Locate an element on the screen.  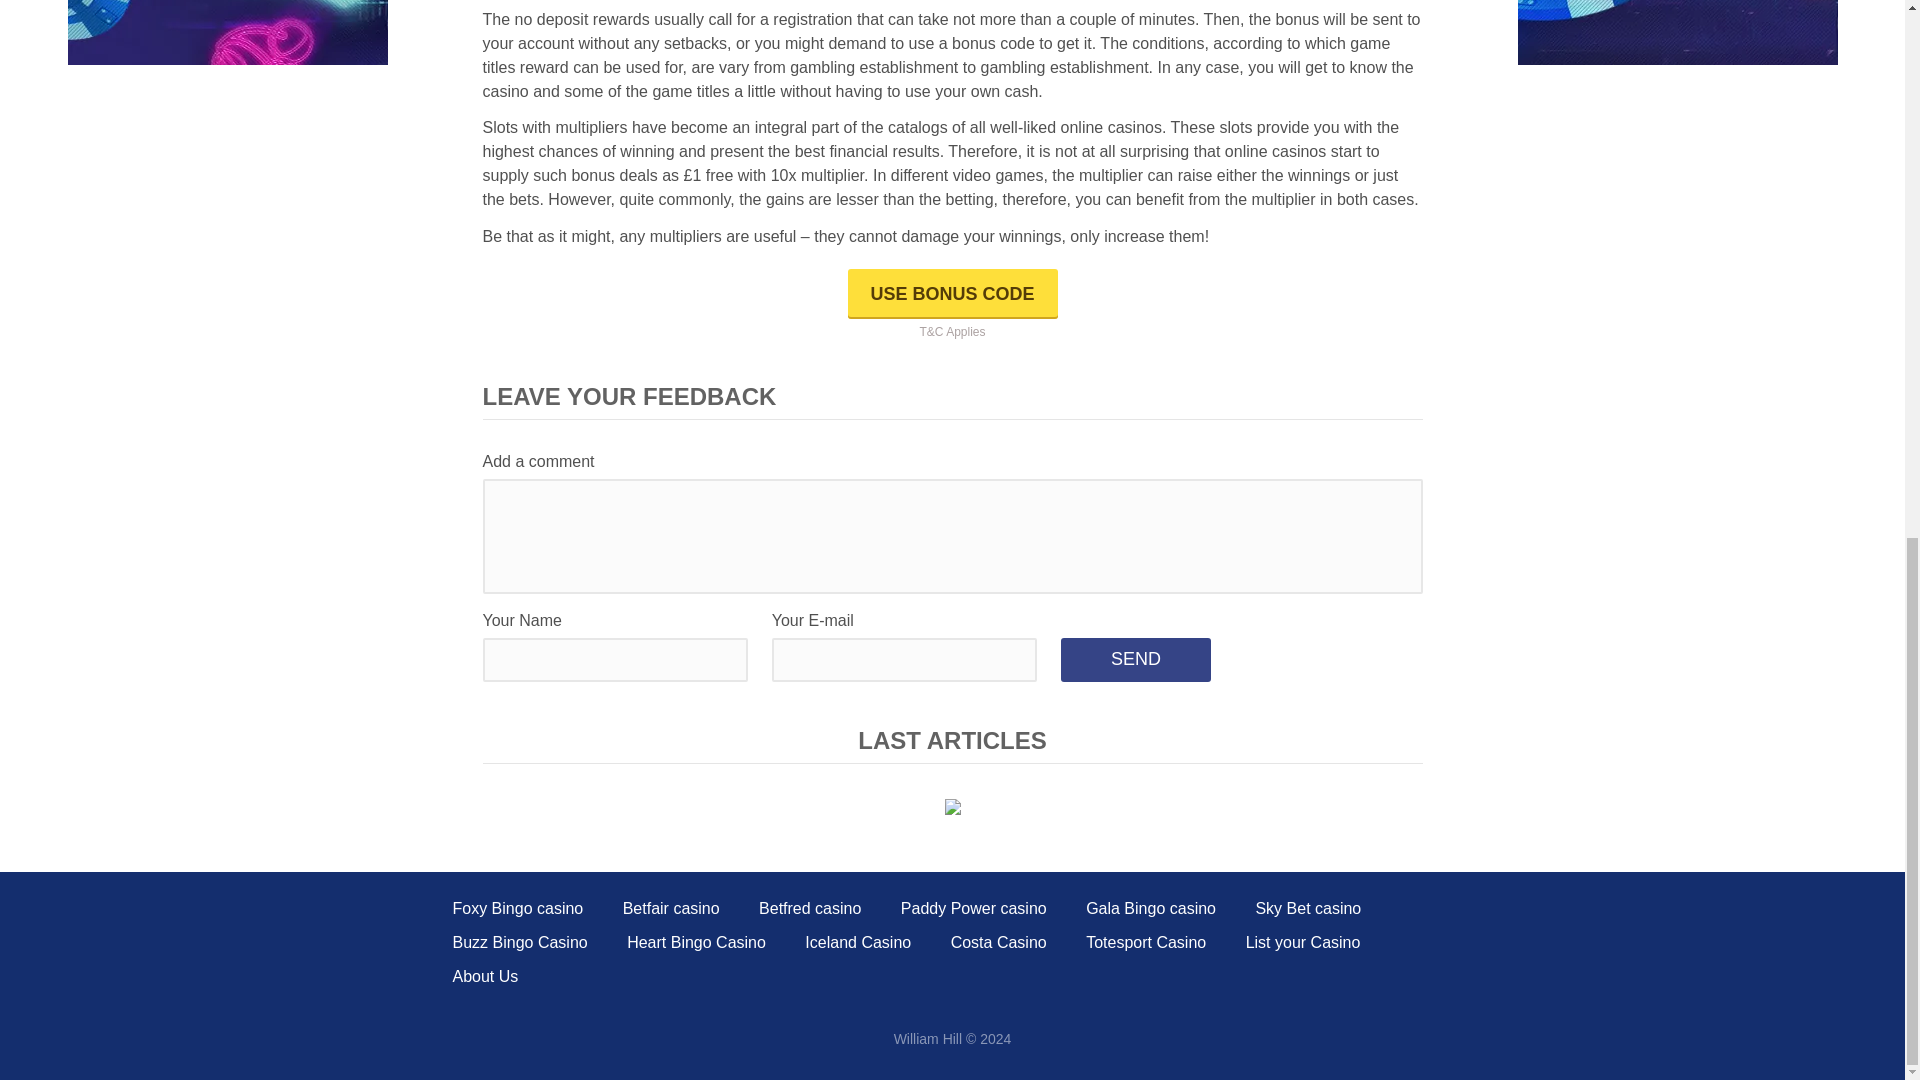
Betfred casino is located at coordinates (809, 908).